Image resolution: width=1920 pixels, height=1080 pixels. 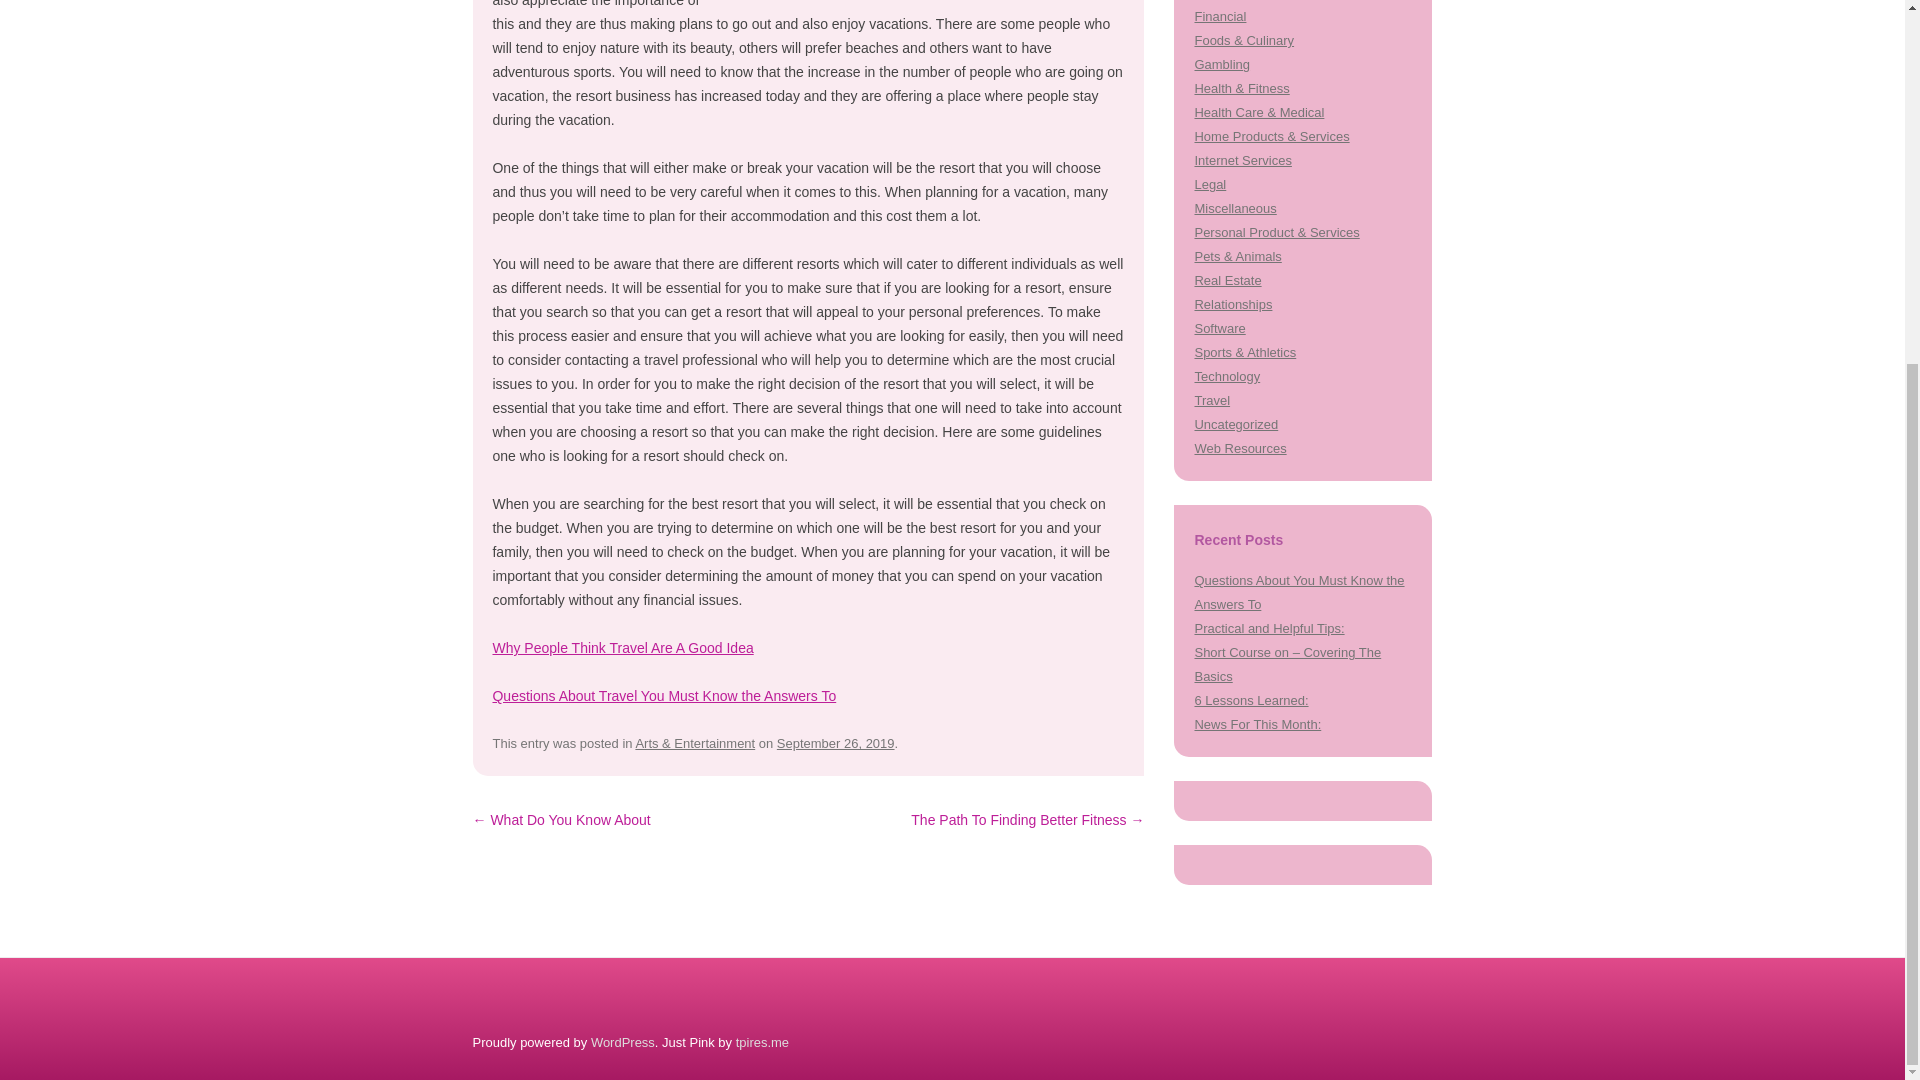 What do you see at coordinates (1242, 160) in the screenshot?
I see `Internet Services` at bounding box center [1242, 160].